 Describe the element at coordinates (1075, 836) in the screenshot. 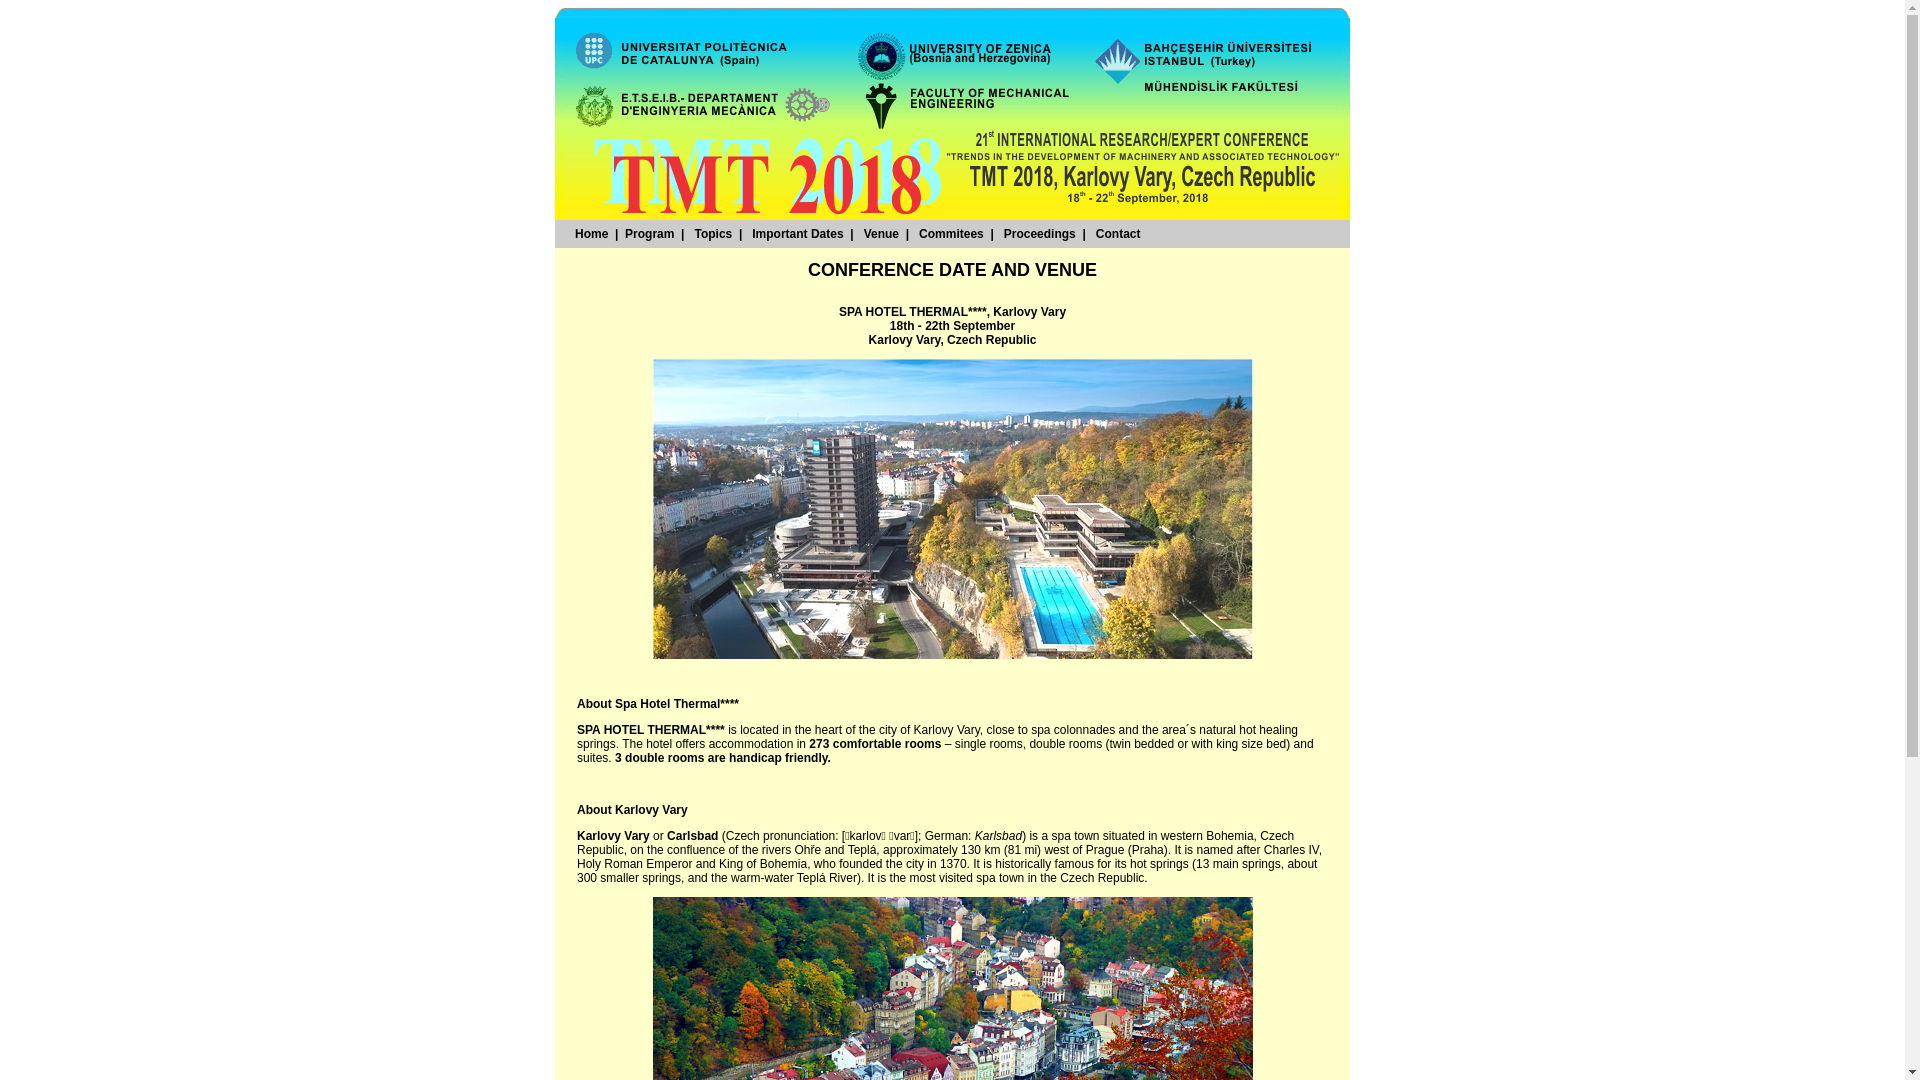

I see `spa town` at that location.